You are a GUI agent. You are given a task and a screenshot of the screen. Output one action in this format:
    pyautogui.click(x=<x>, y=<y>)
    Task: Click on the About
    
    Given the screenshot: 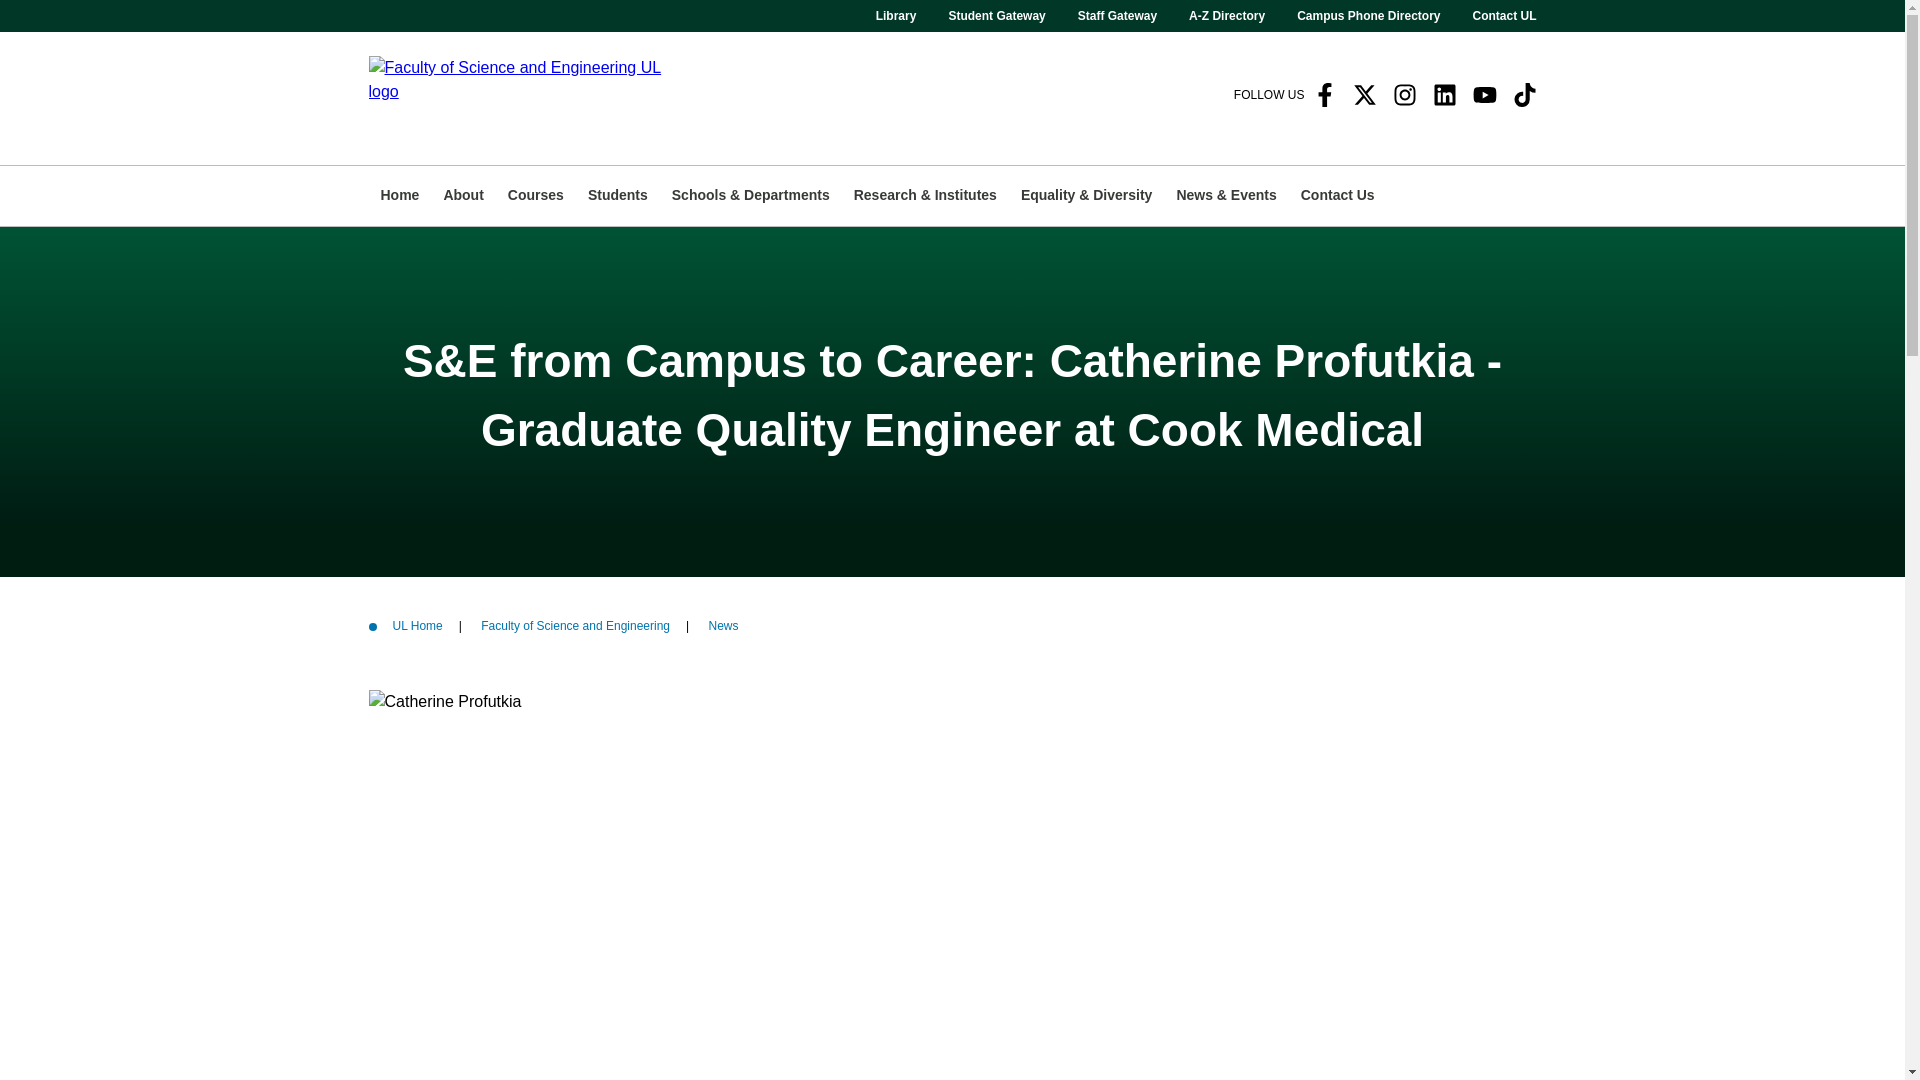 What is the action you would take?
    pyautogui.click(x=462, y=196)
    